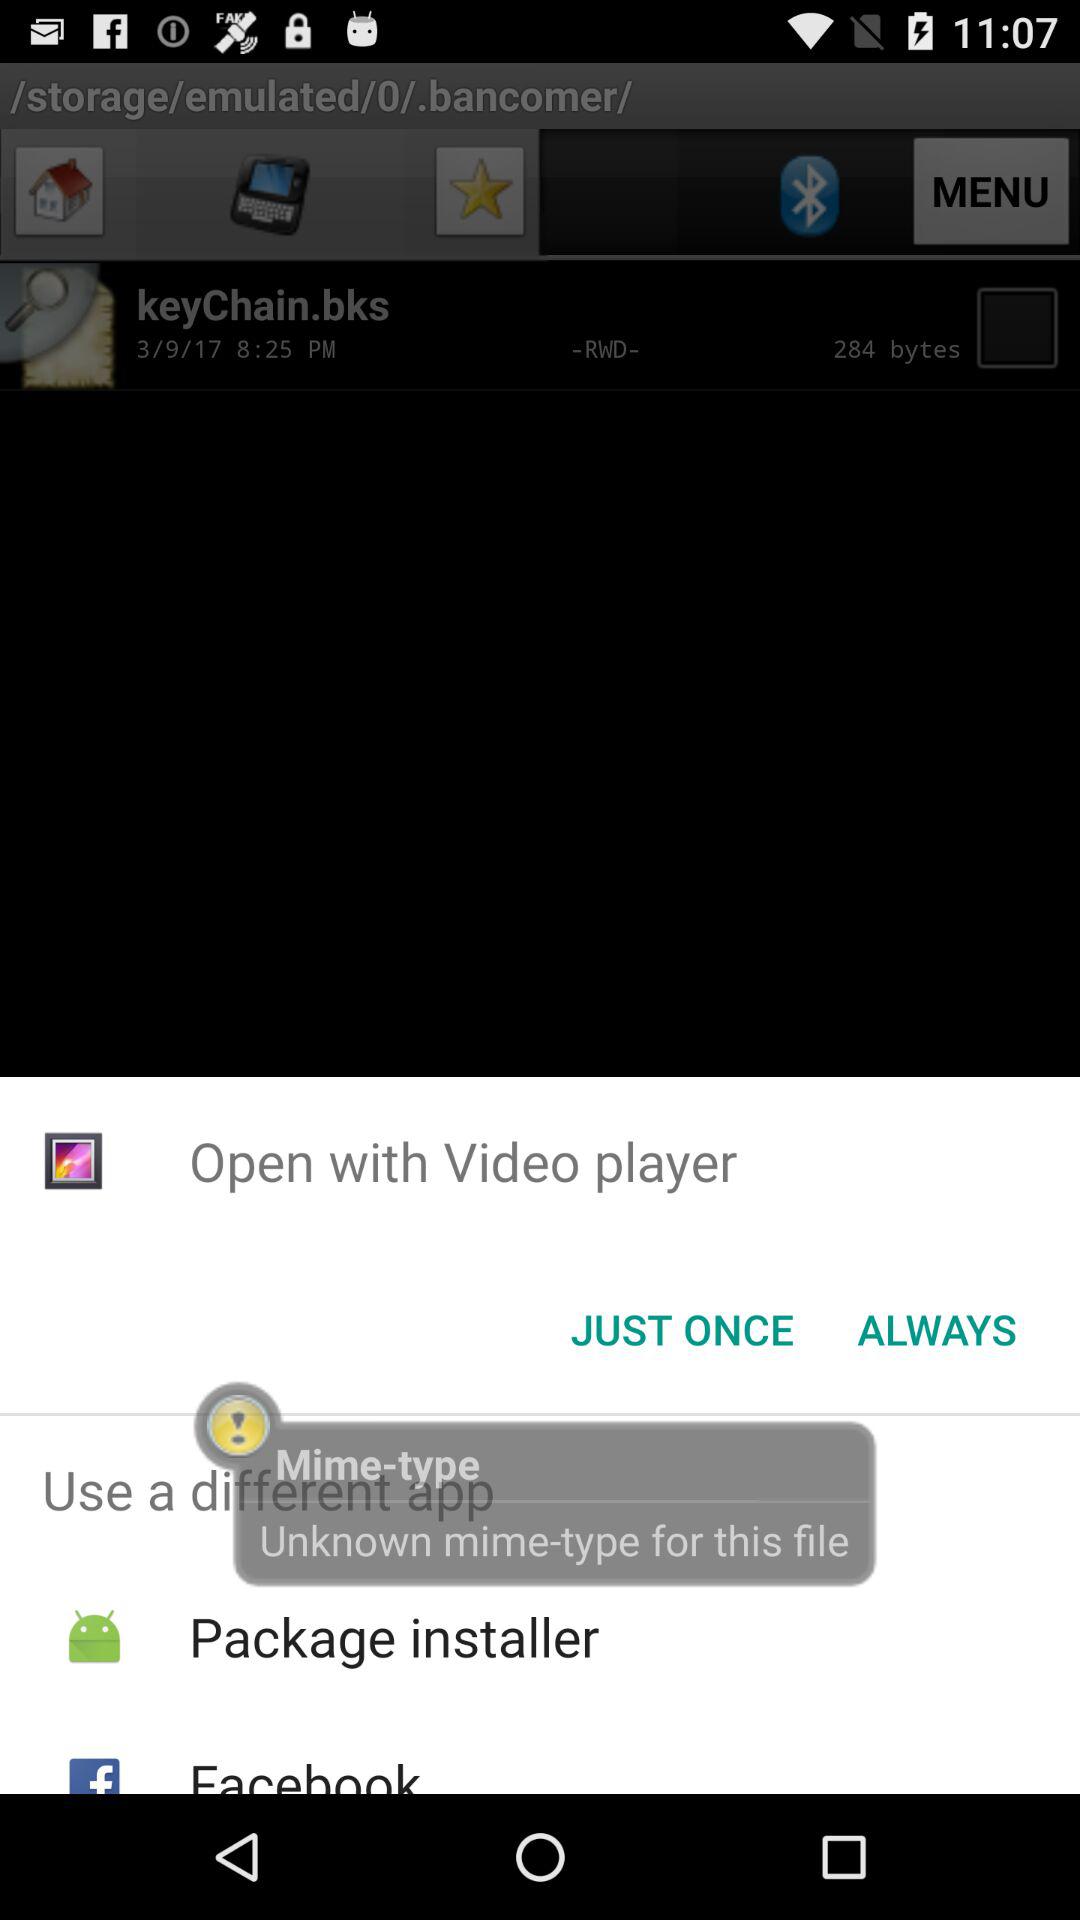 This screenshot has width=1080, height=1920. Describe the element at coordinates (682, 1329) in the screenshot. I see `open item next to the always button` at that location.